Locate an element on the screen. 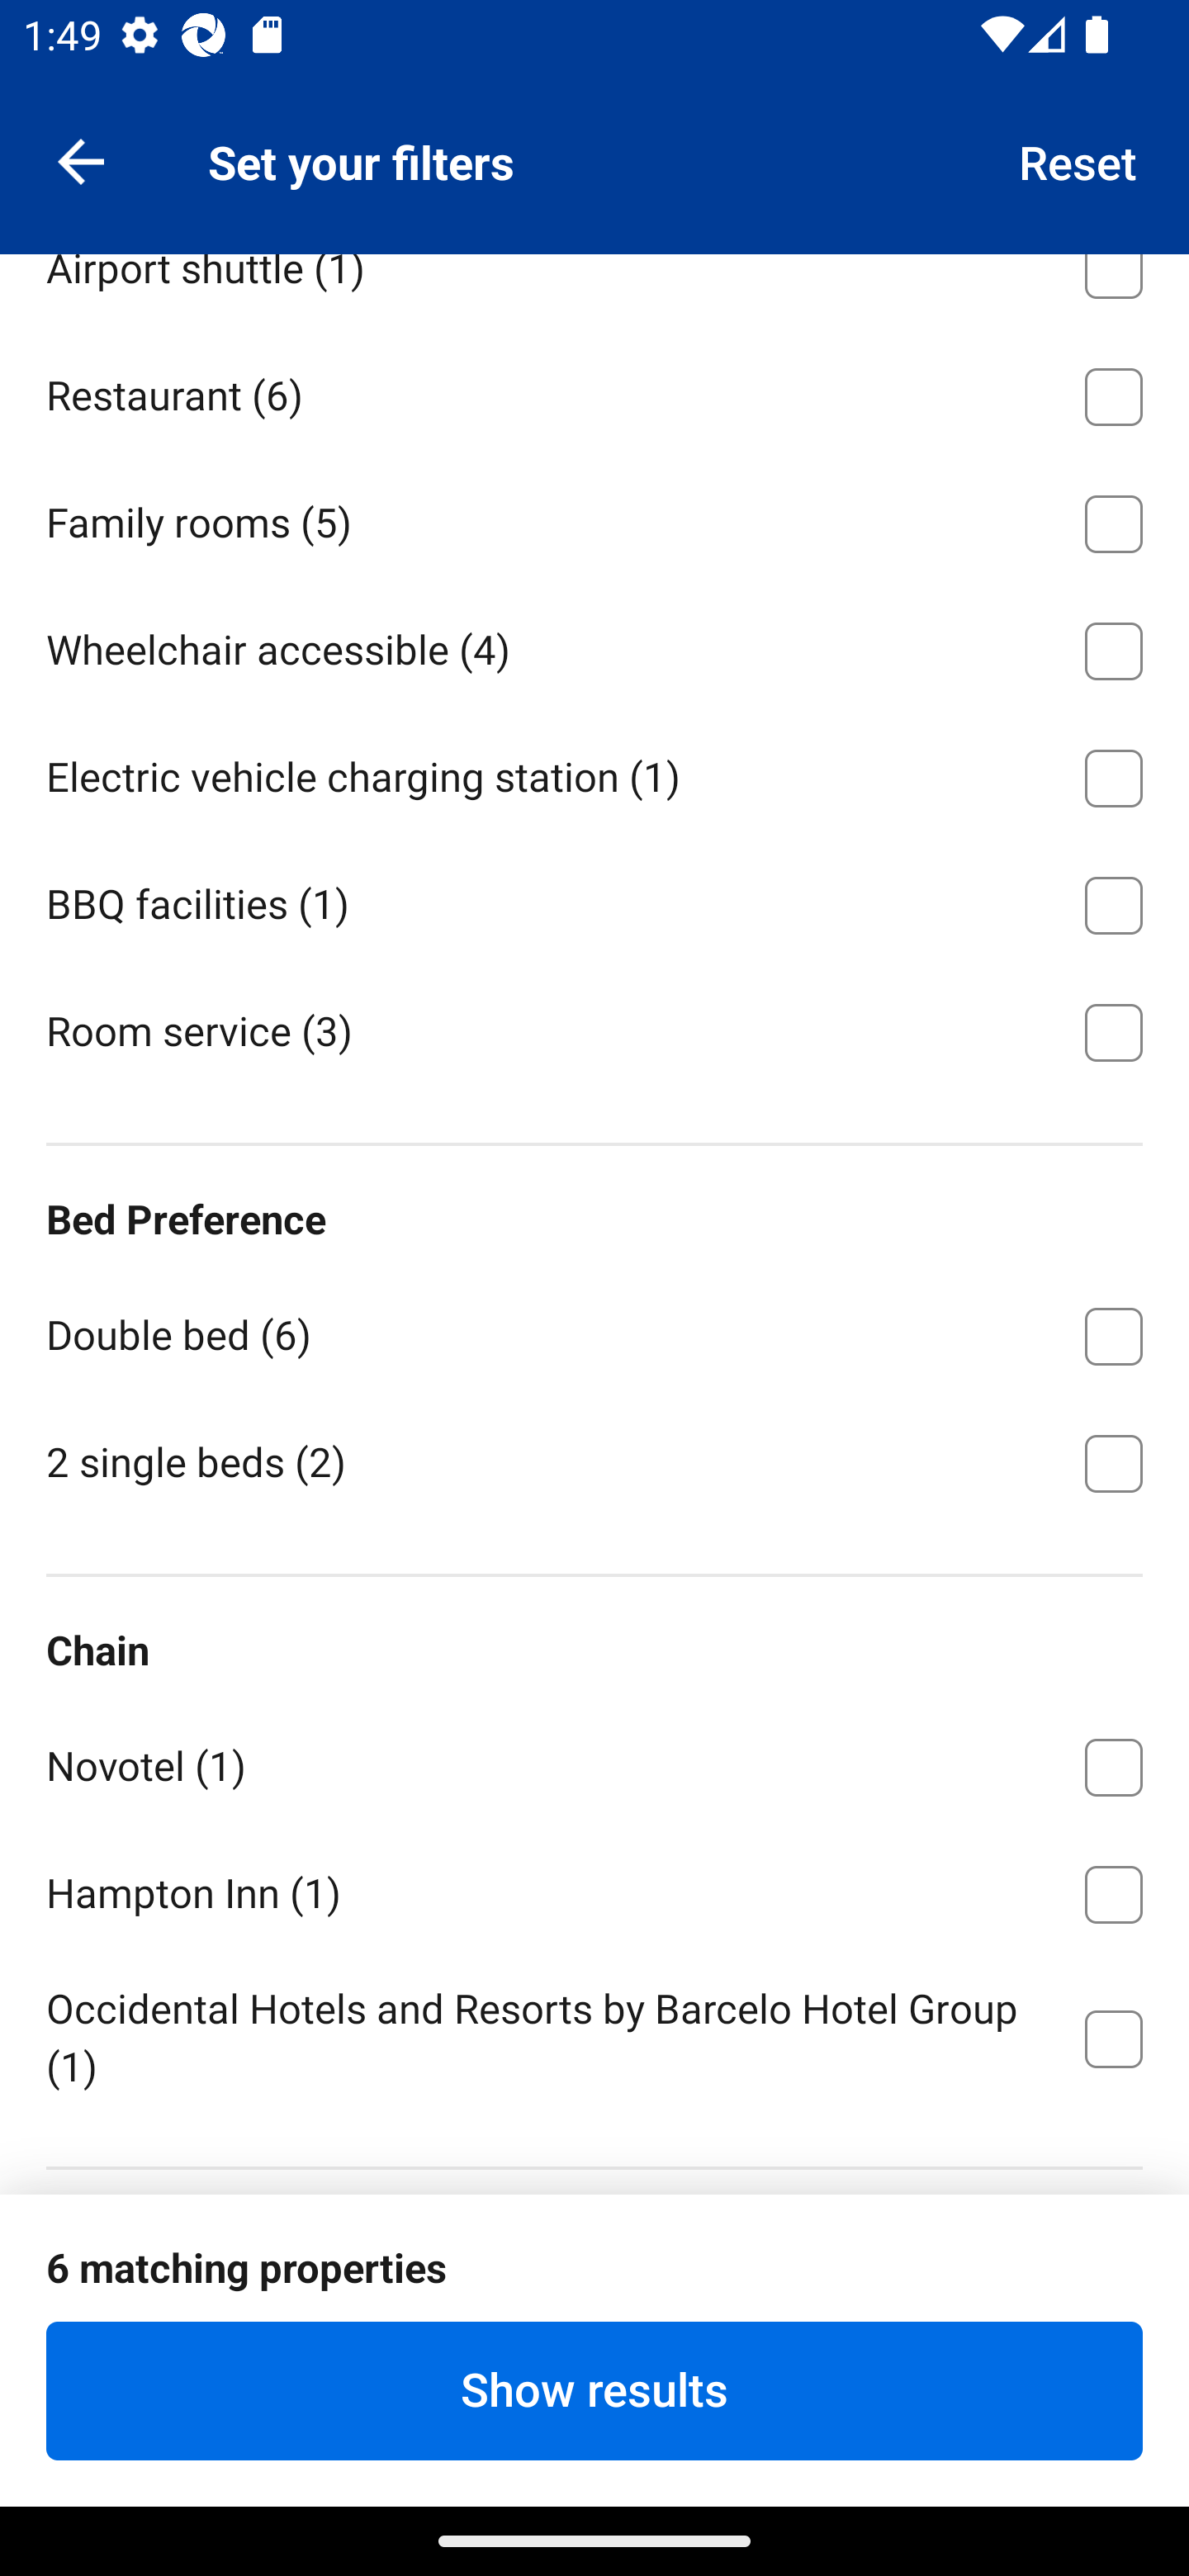 This screenshot has height=2576, width=1189. Novotel ⁦(1) is located at coordinates (594, 1762).